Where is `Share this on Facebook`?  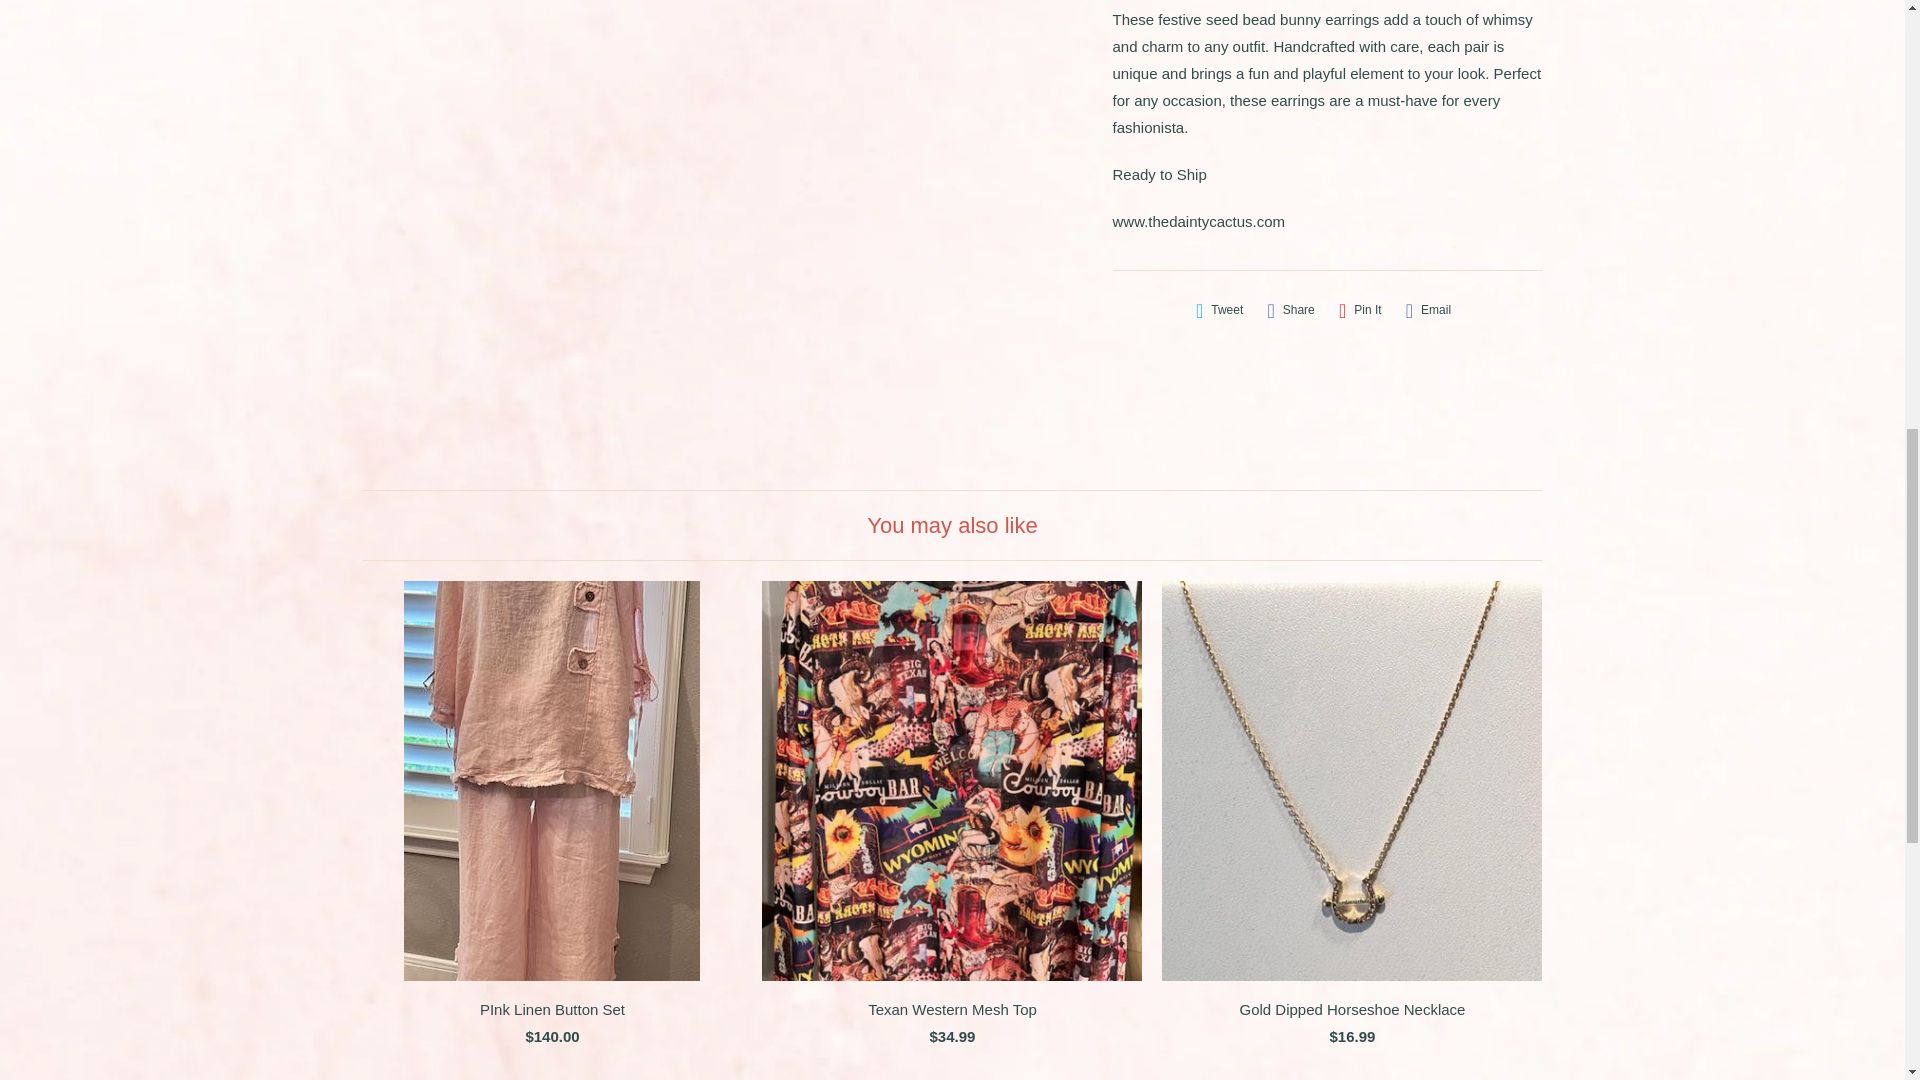 Share this on Facebook is located at coordinates (1290, 310).